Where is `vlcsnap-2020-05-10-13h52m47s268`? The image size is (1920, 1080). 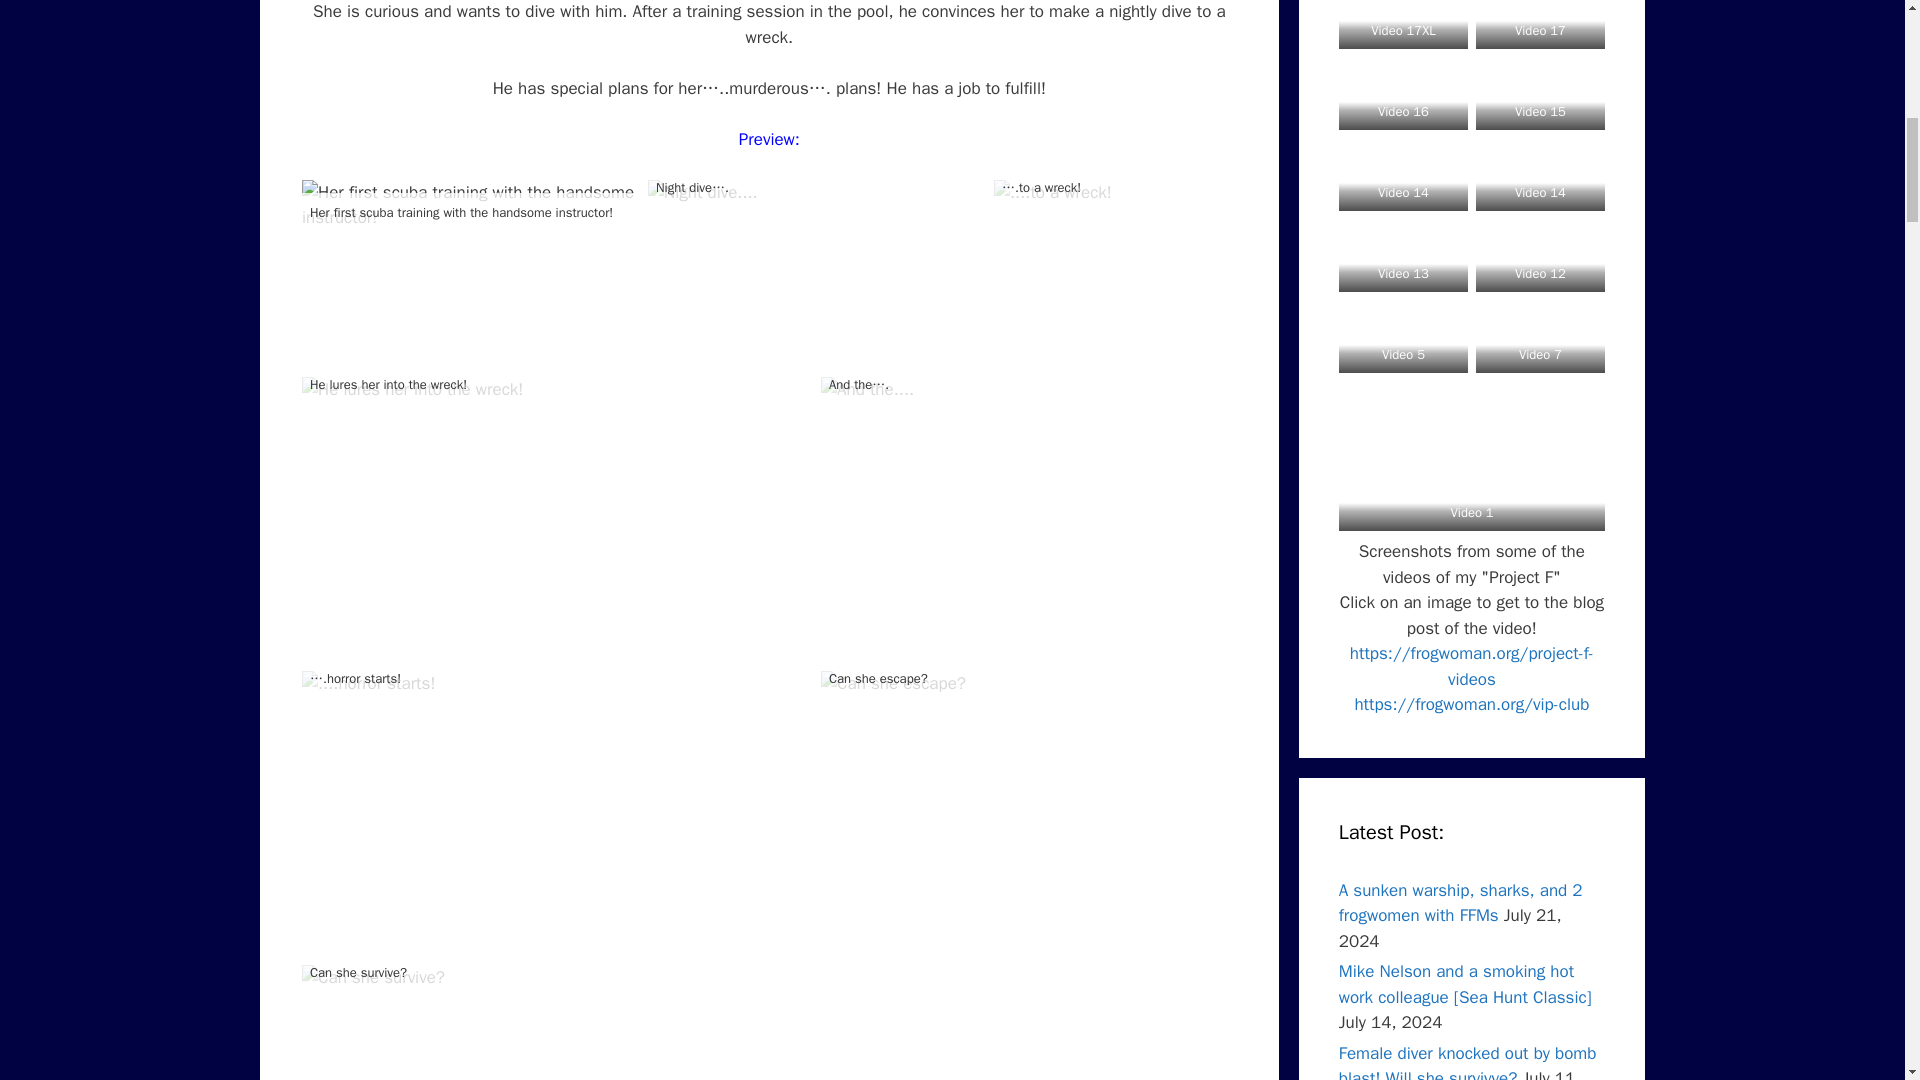
vlcsnap-2020-05-10-13h52m47s268 is located at coordinates (703, 193).